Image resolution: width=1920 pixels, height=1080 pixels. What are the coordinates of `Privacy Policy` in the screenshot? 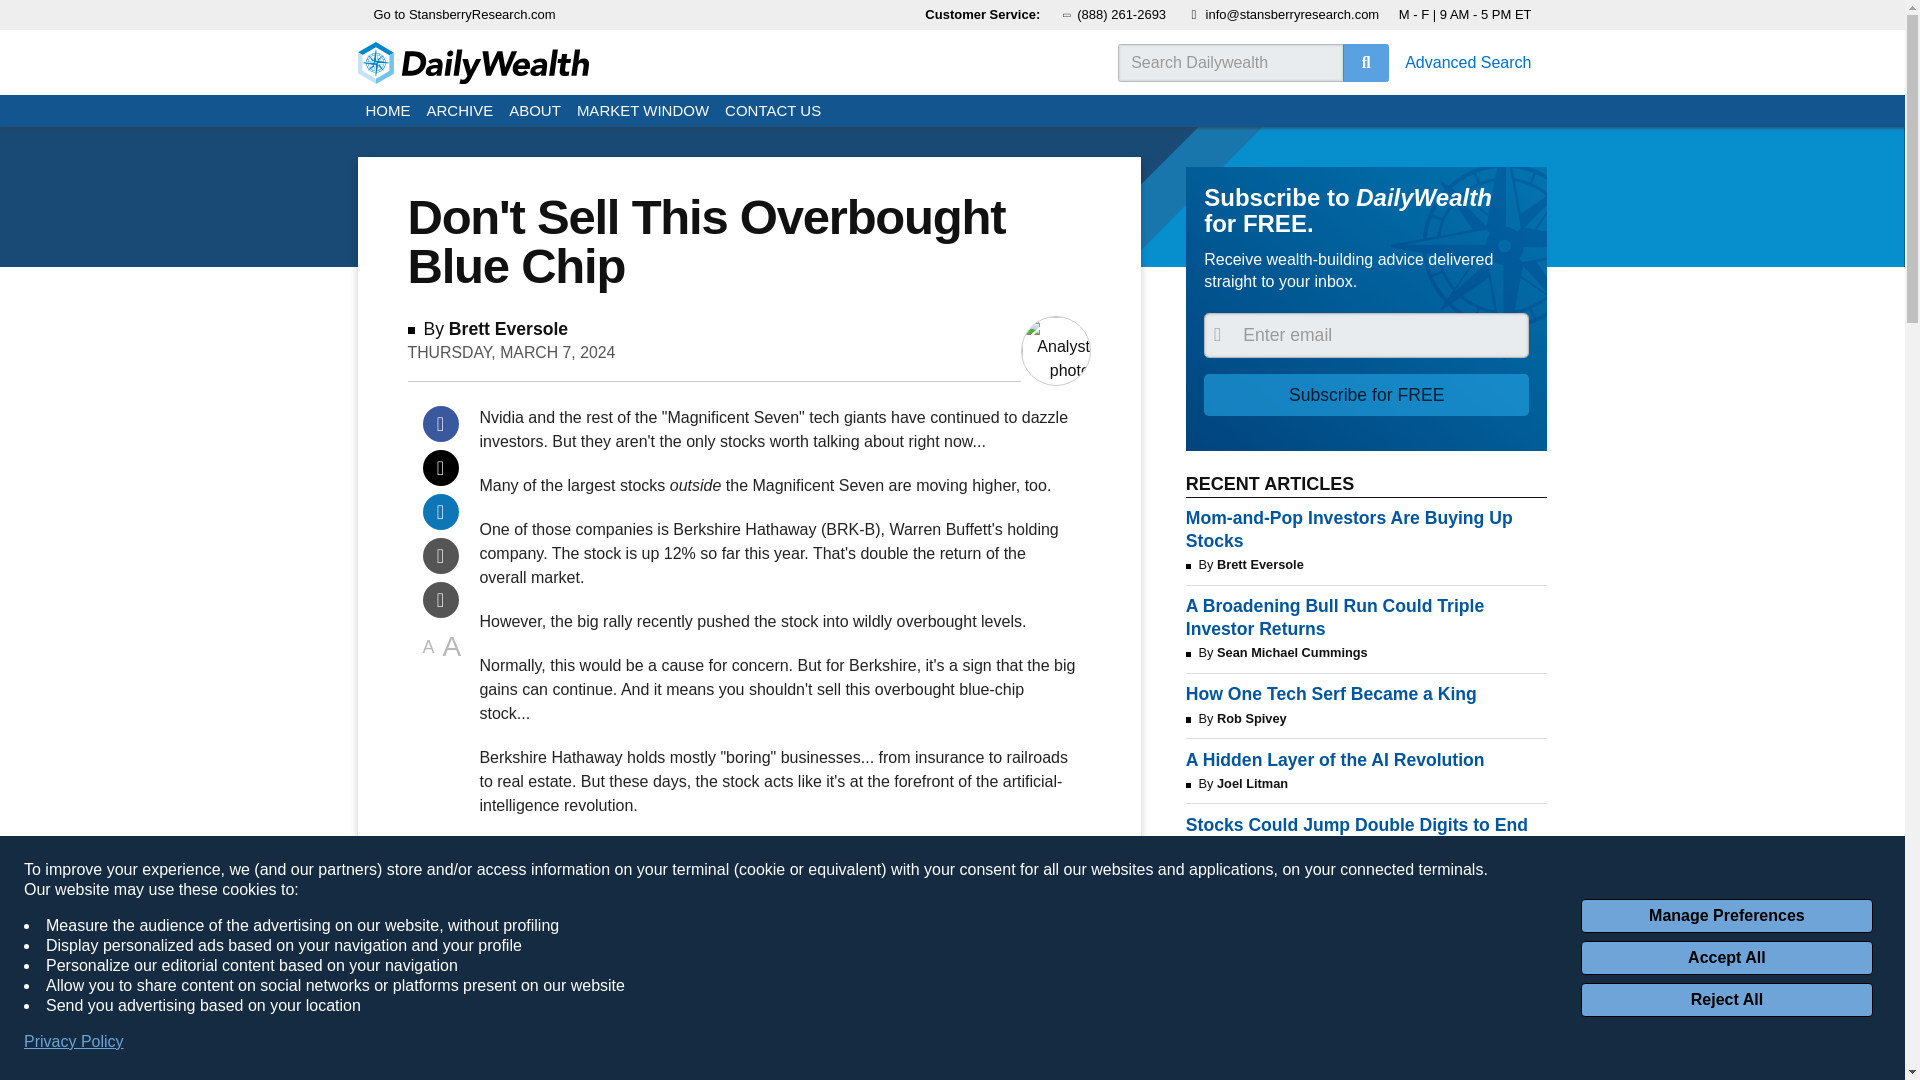 It's located at (74, 1042).